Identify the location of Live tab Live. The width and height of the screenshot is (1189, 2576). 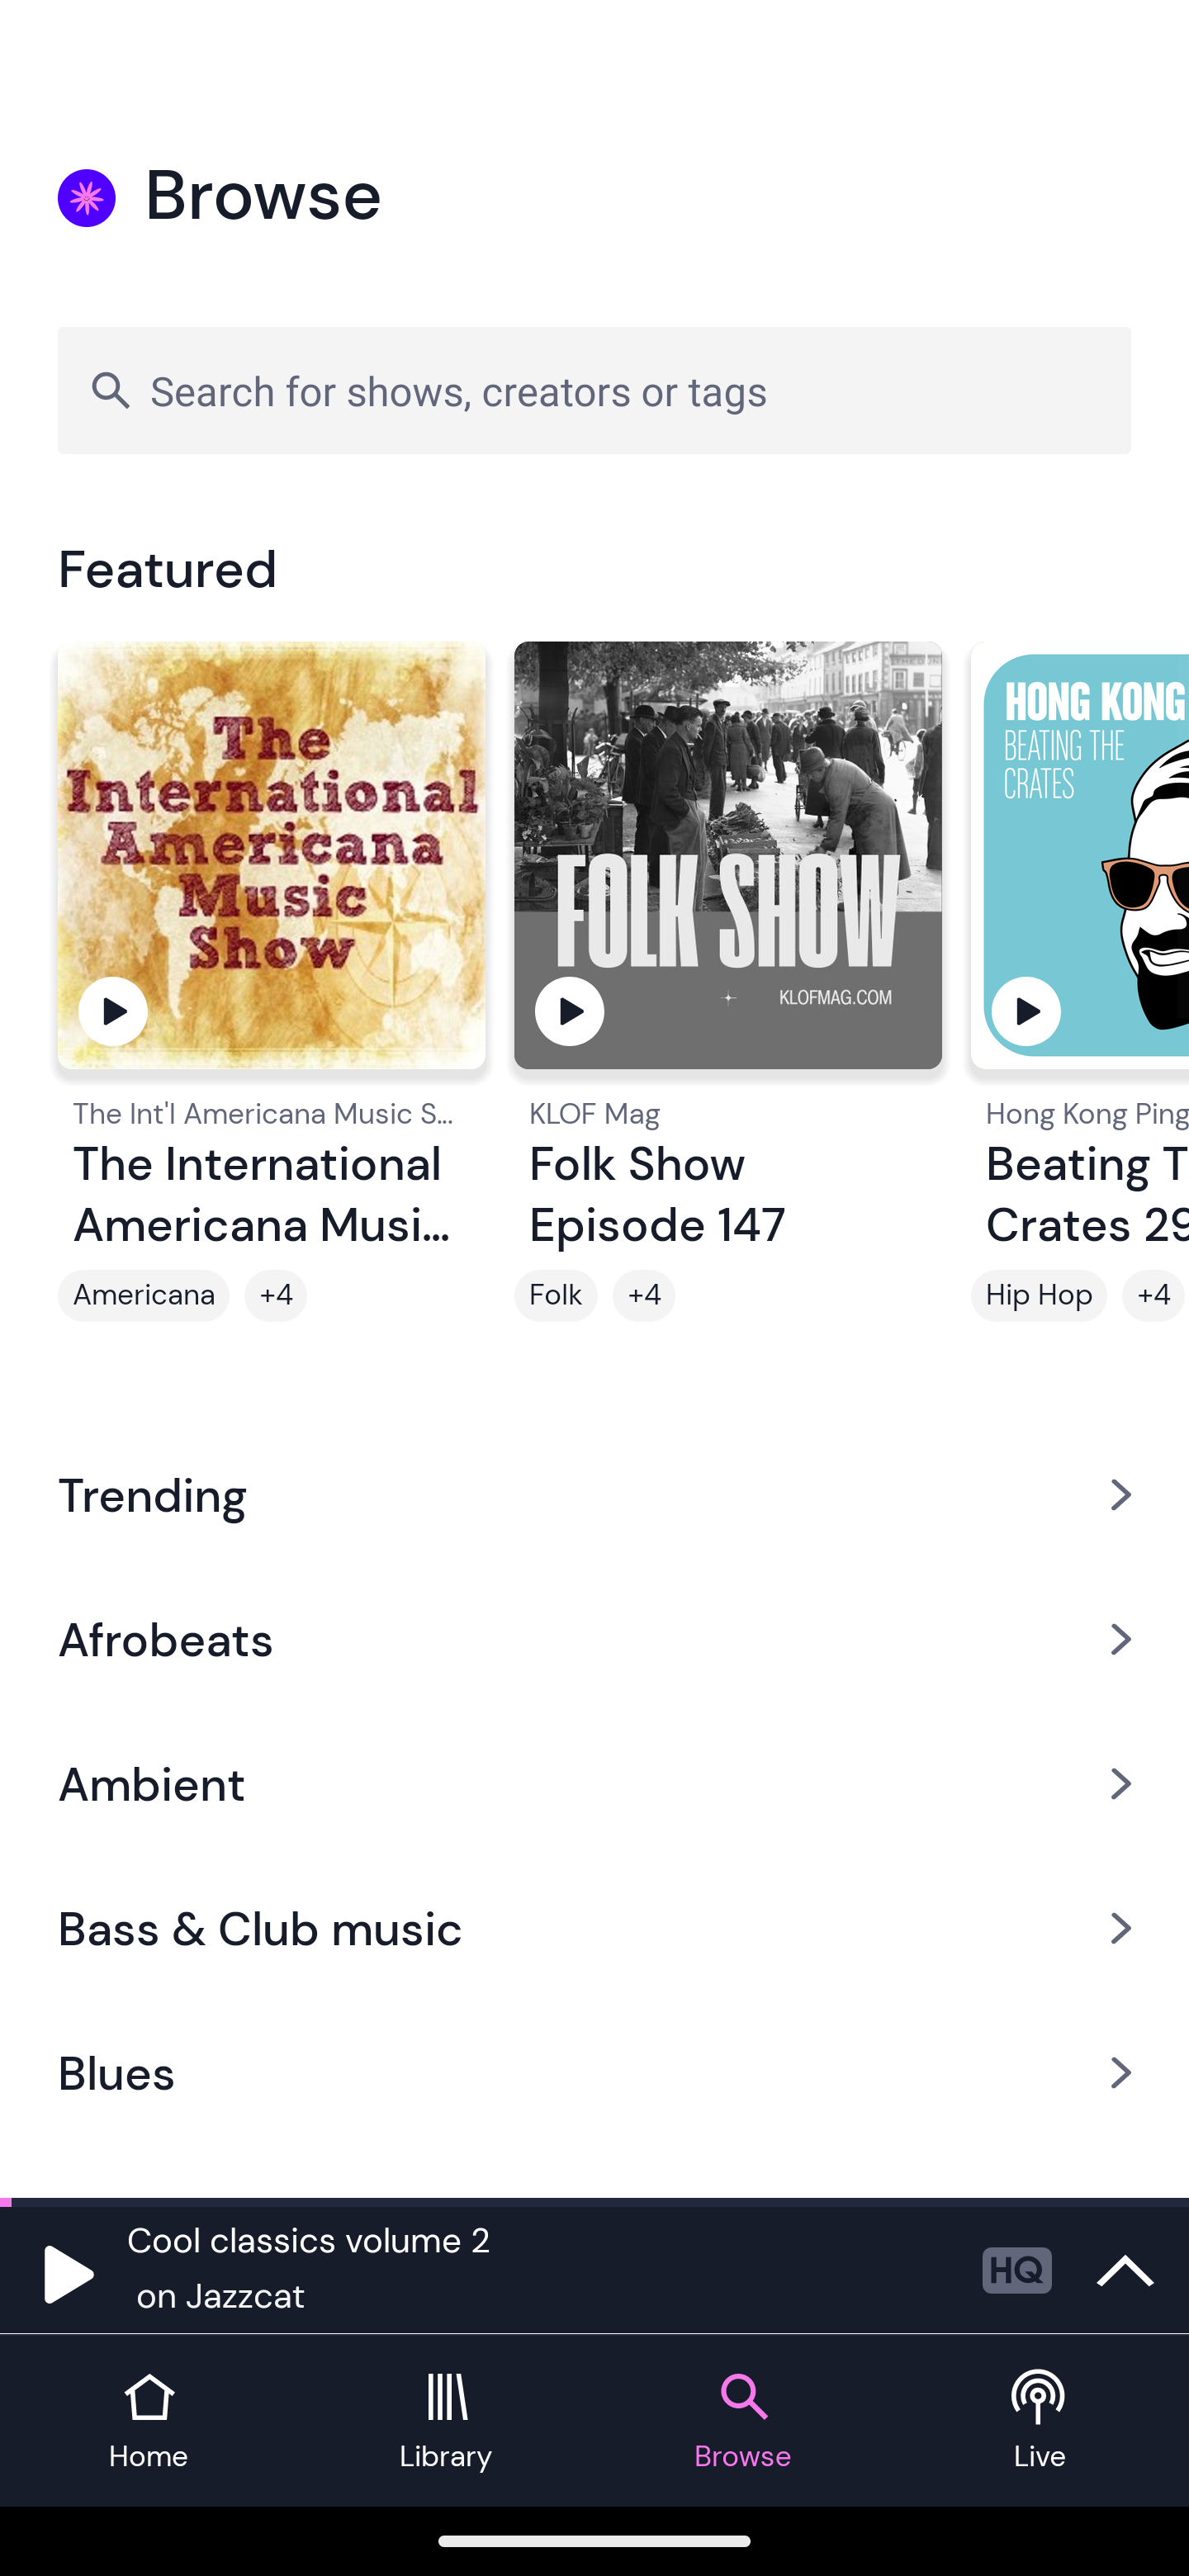
(1040, 2421).